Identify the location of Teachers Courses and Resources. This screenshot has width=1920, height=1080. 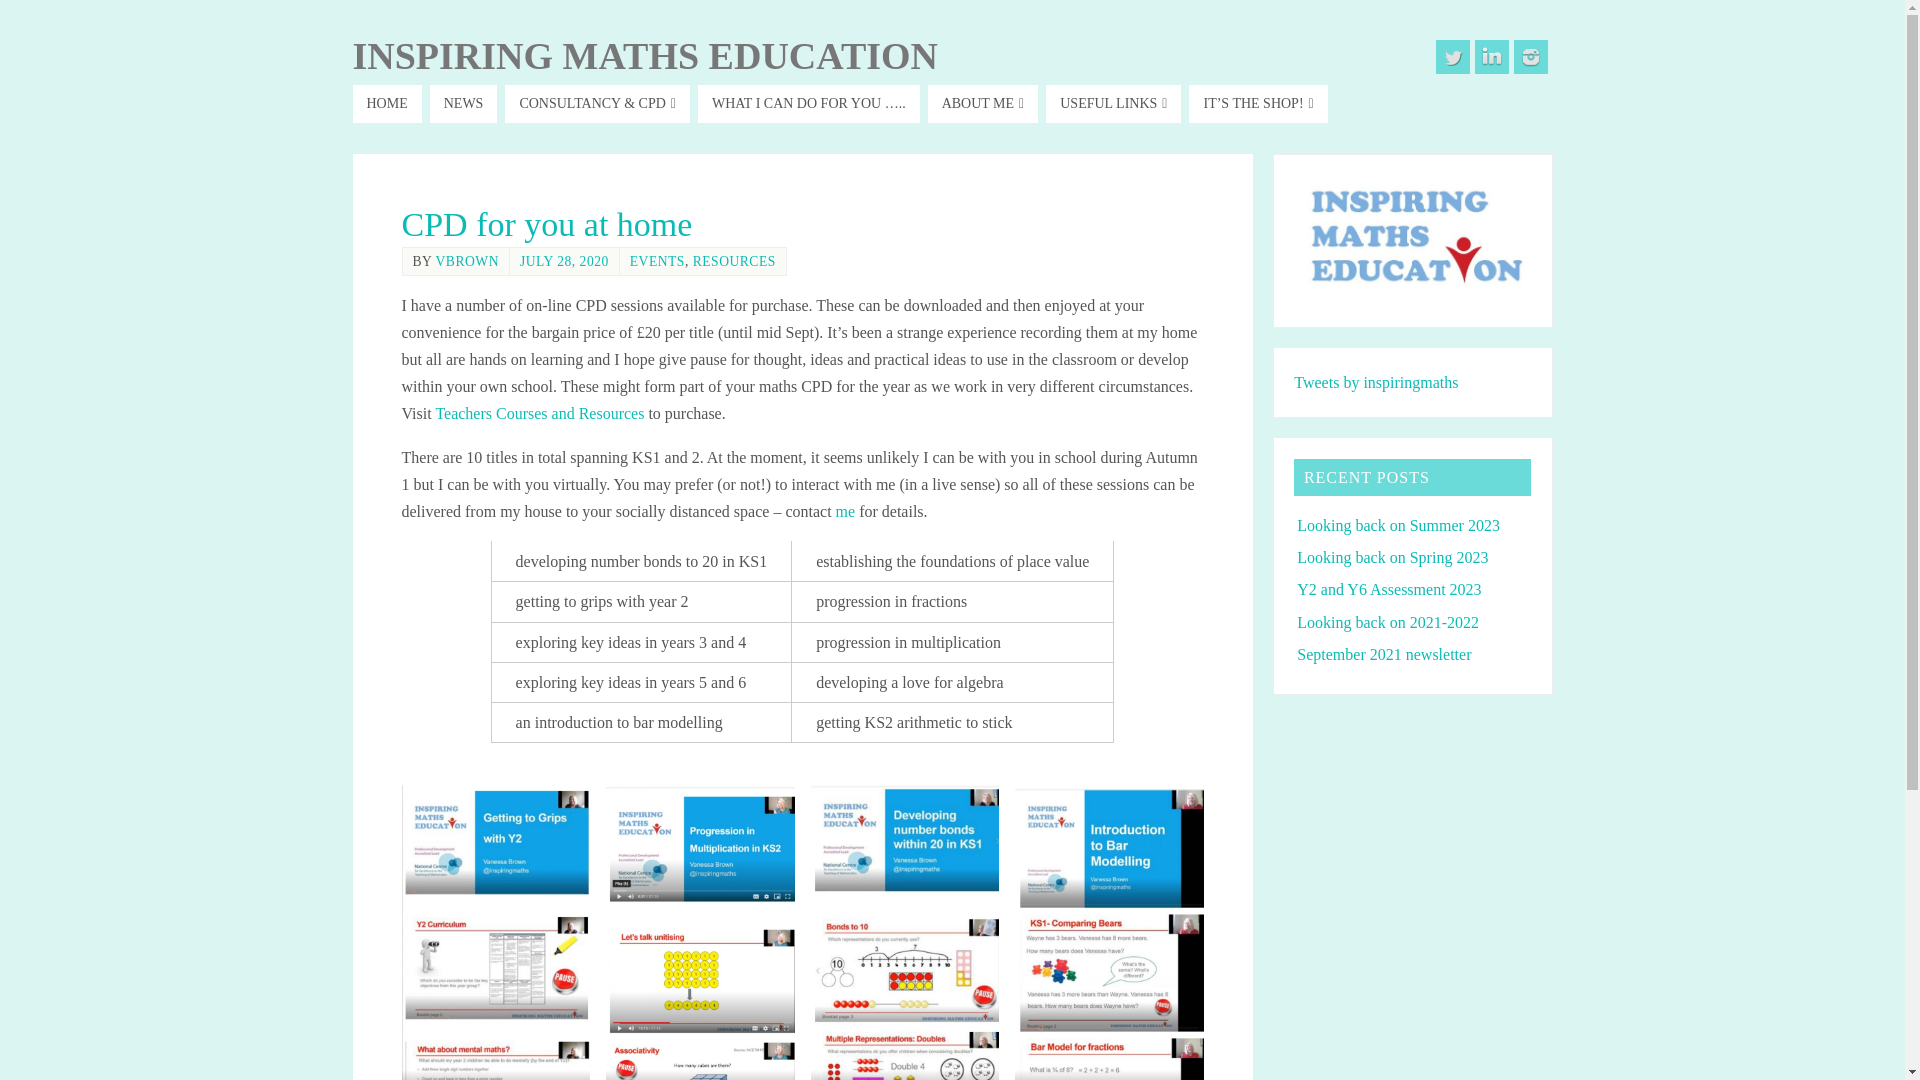
(539, 414).